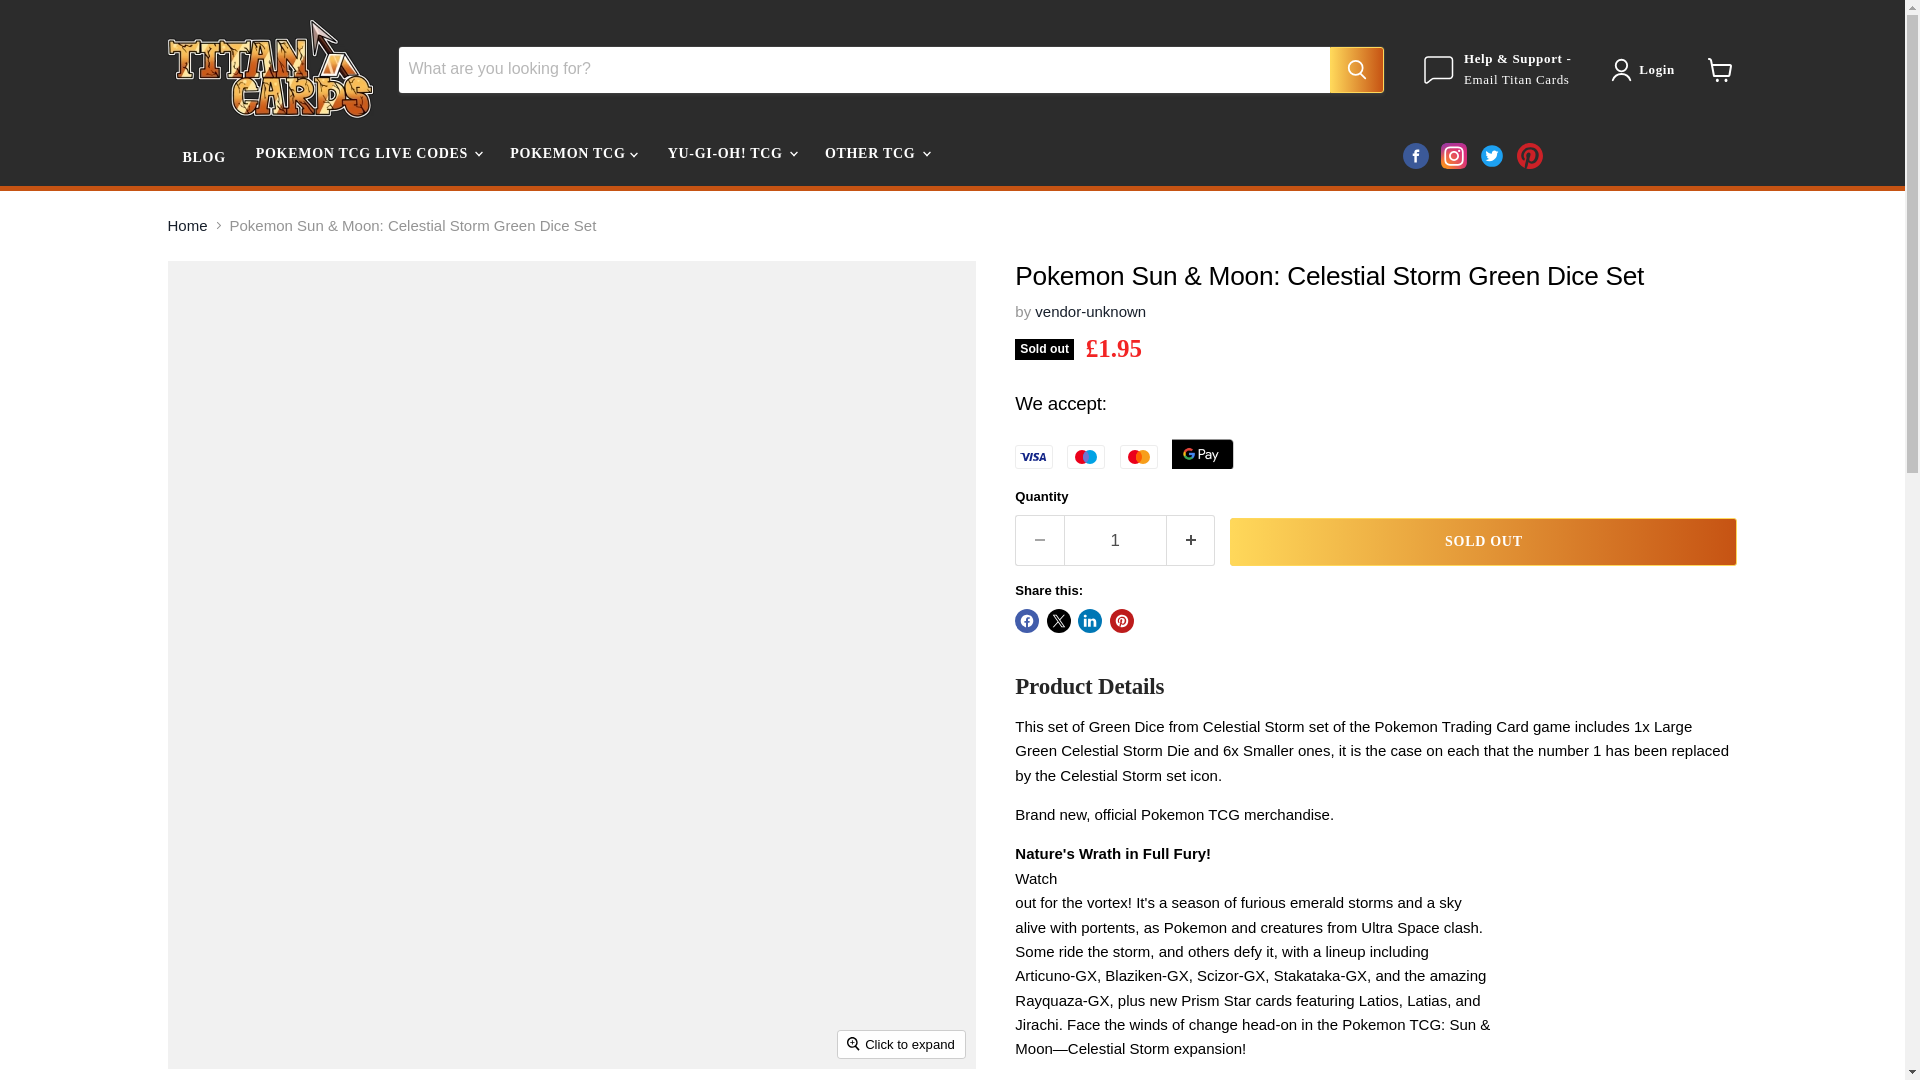 Image resolution: width=1920 pixels, height=1080 pixels. I want to click on Pinterest-color Created with Sketch., so click(1528, 155).